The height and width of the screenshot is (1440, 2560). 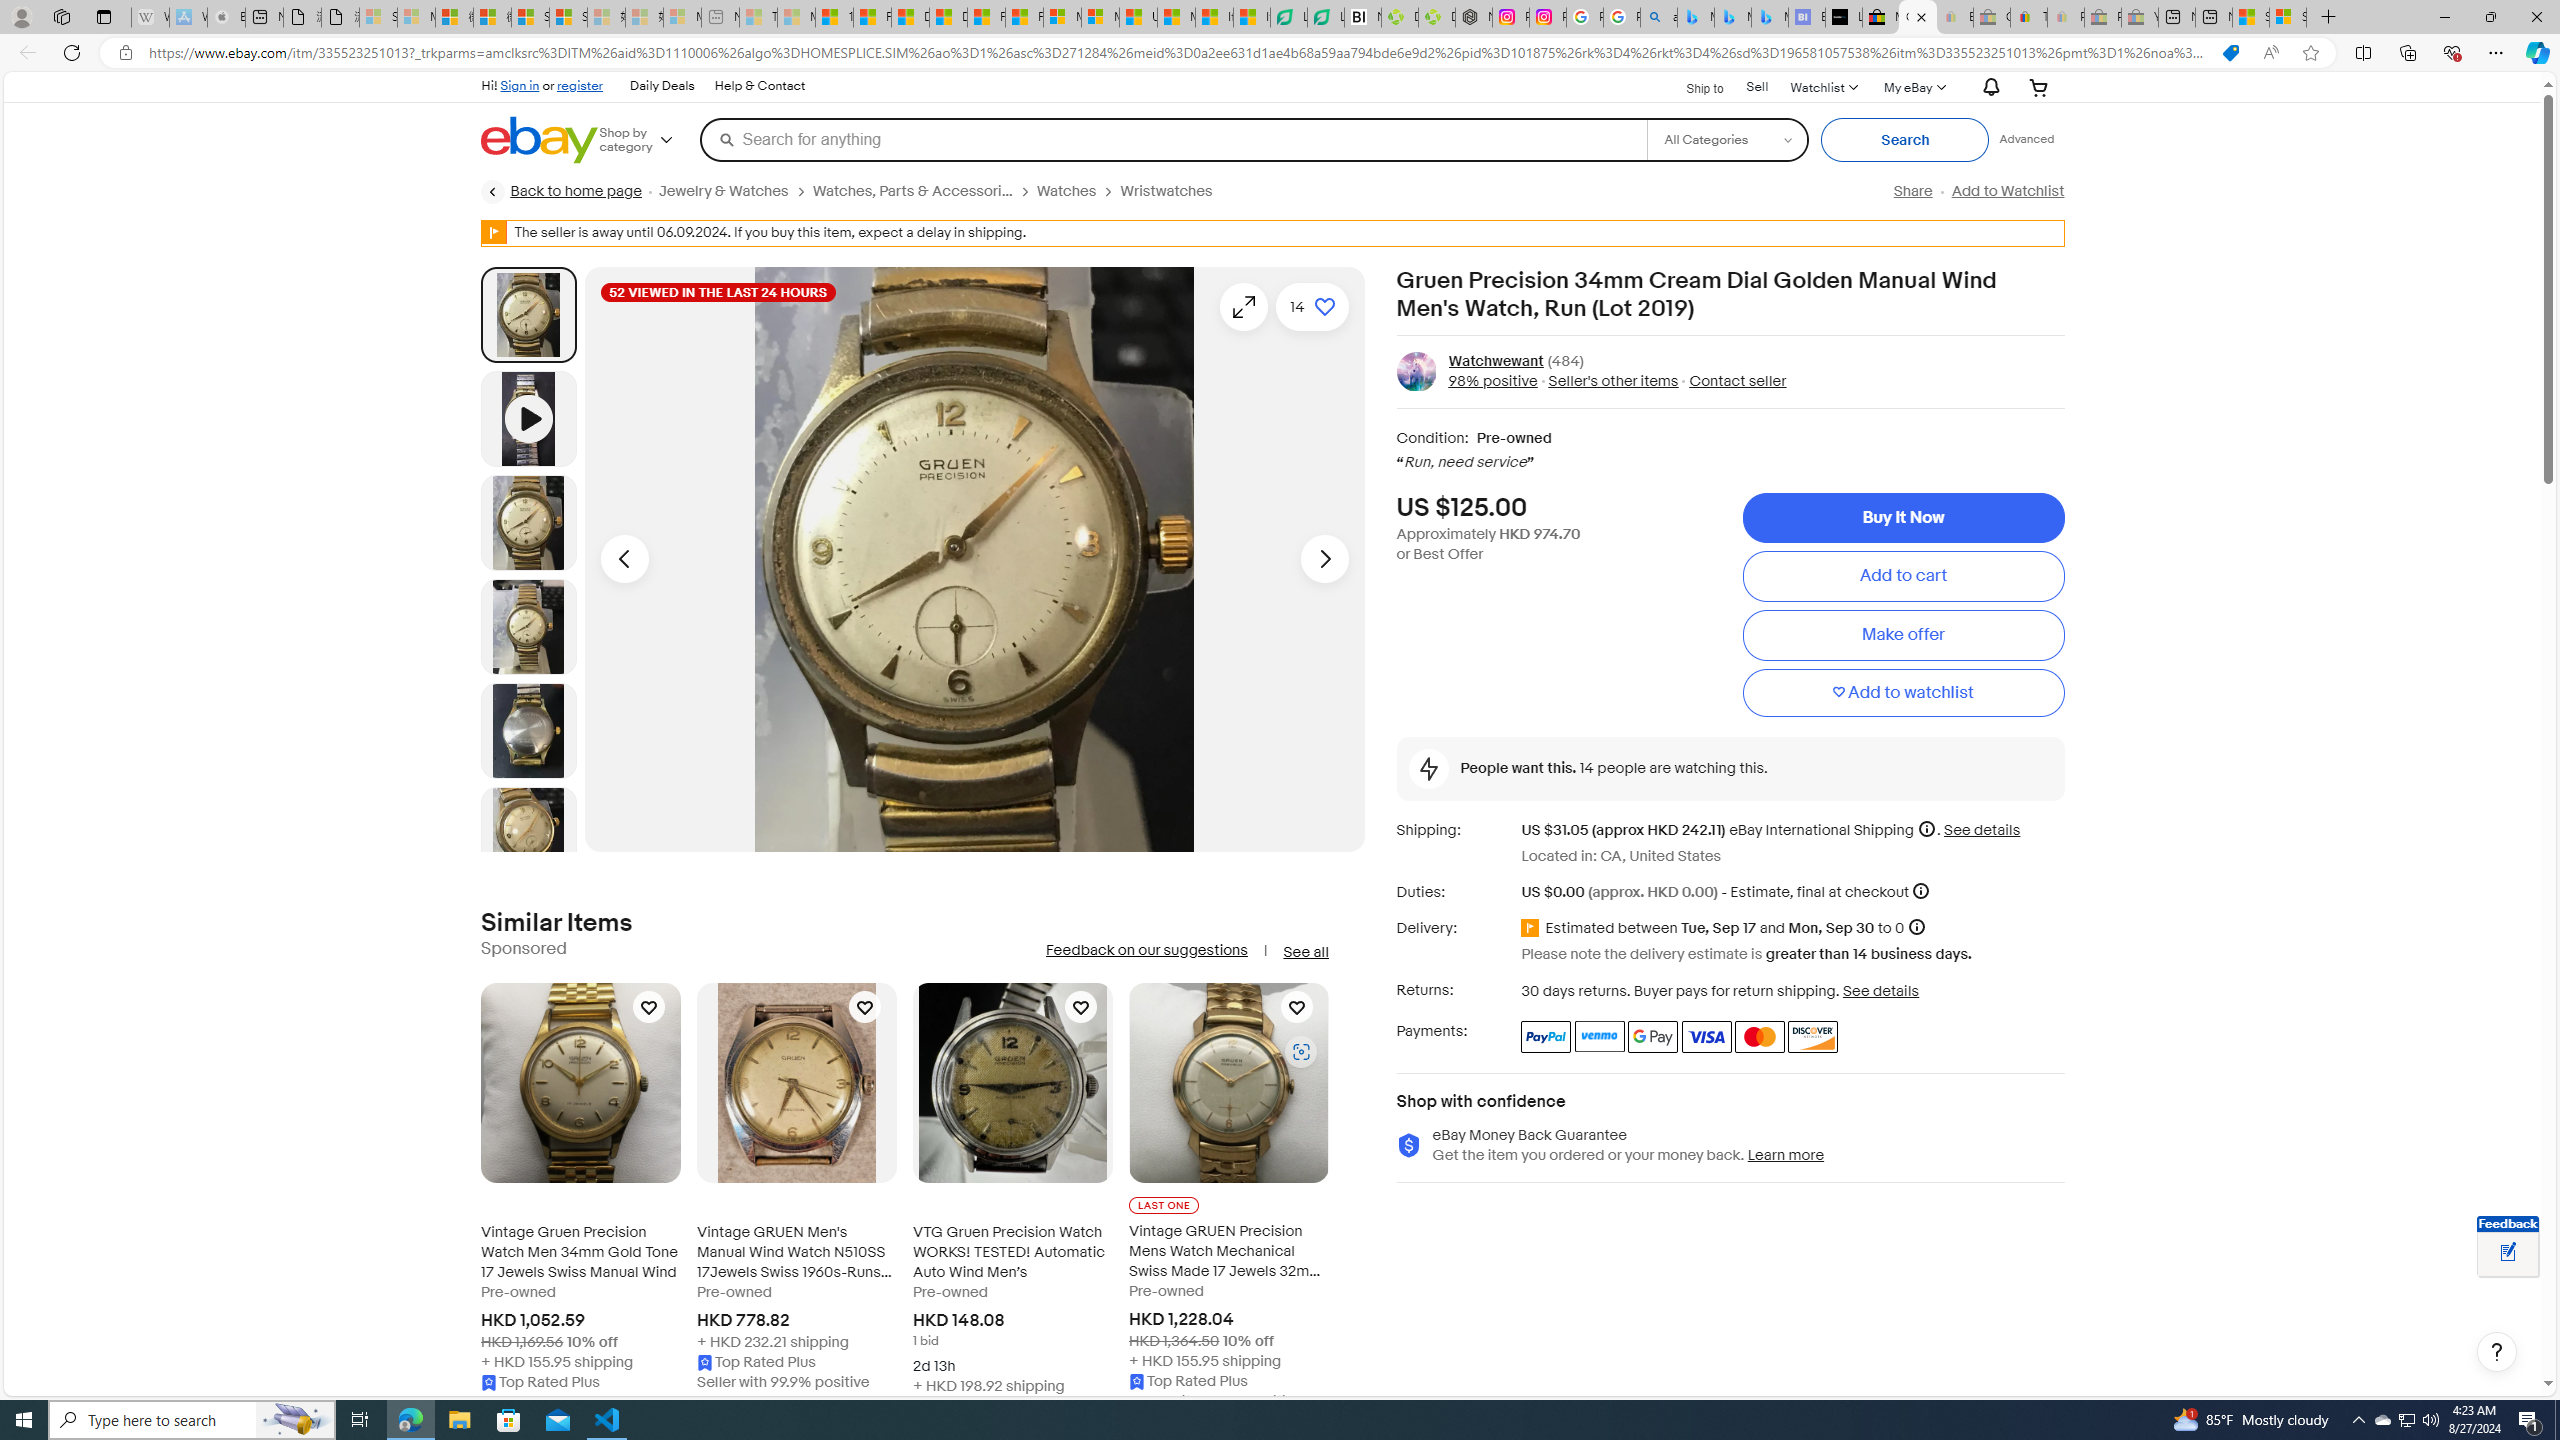 What do you see at coordinates (1770, 17) in the screenshot?
I see `Microsoft Bing Travel - Shangri-La Hotel Bangkok` at bounding box center [1770, 17].